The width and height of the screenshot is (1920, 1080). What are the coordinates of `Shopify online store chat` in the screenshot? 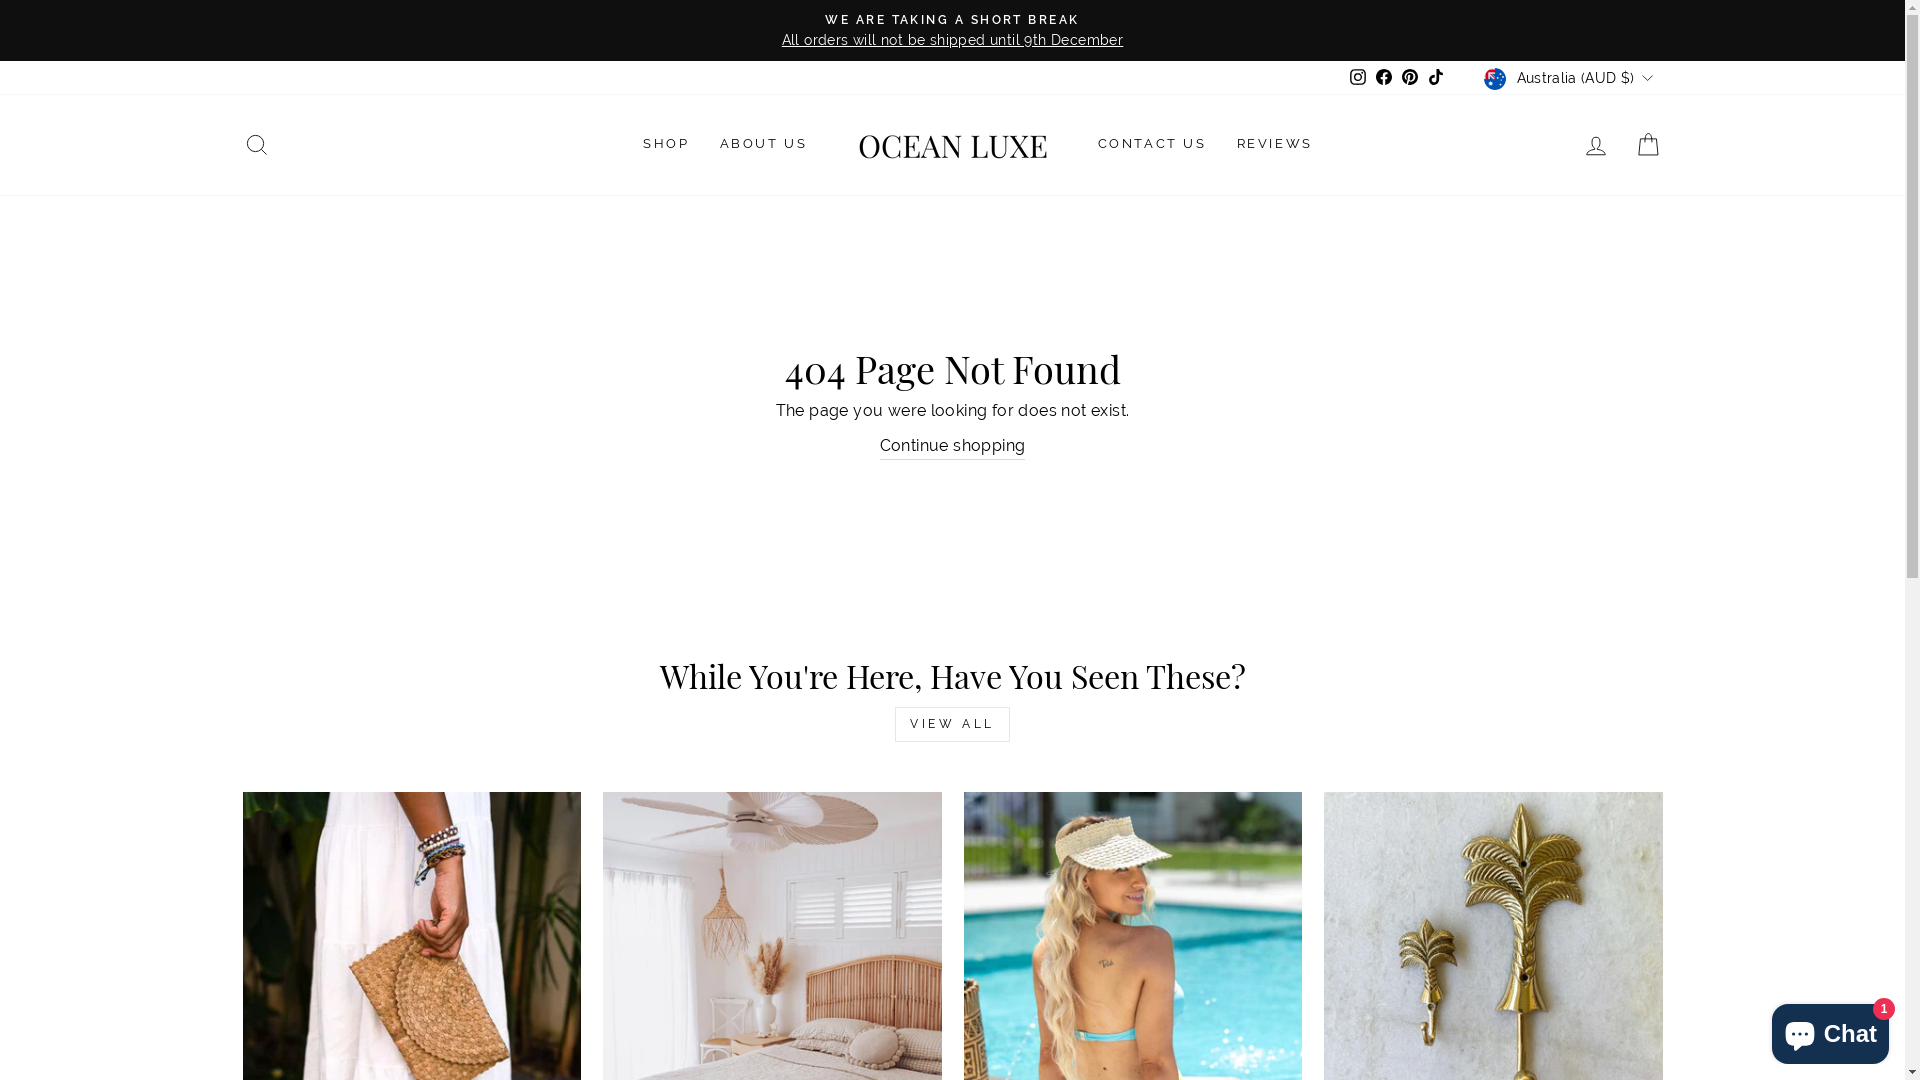 It's located at (1830, 1030).